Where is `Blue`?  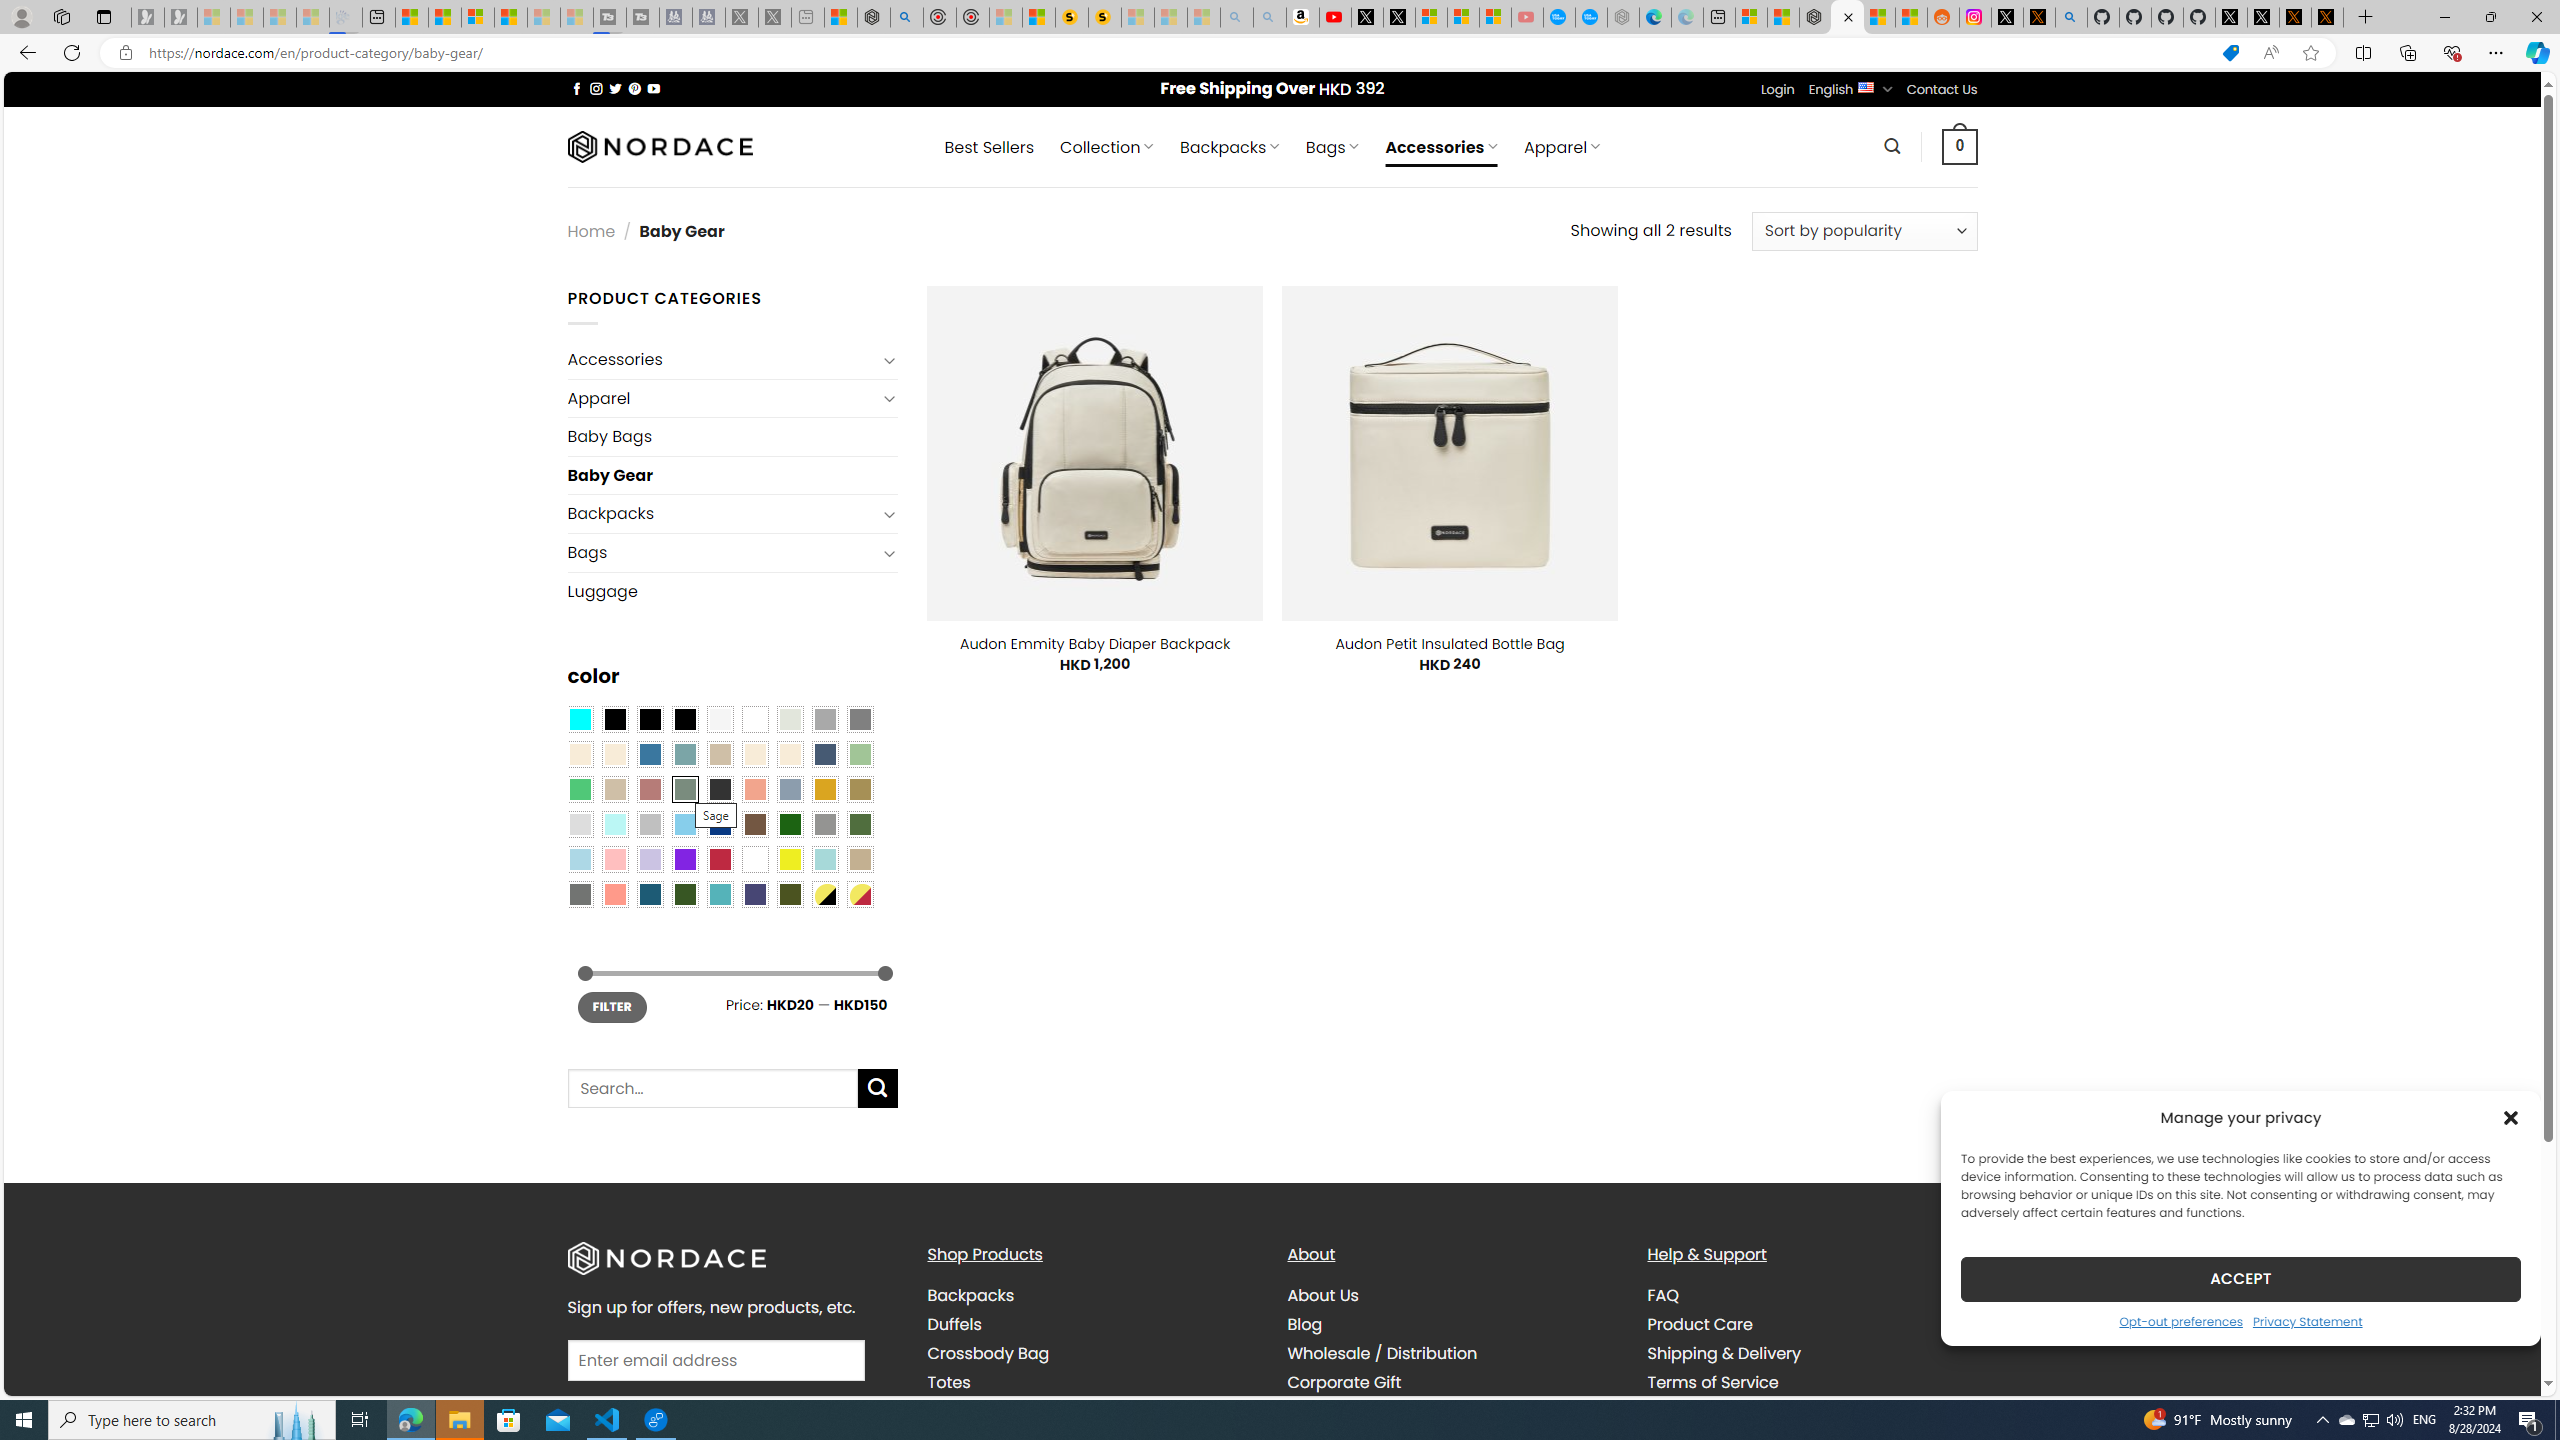 Blue is located at coordinates (650, 754).